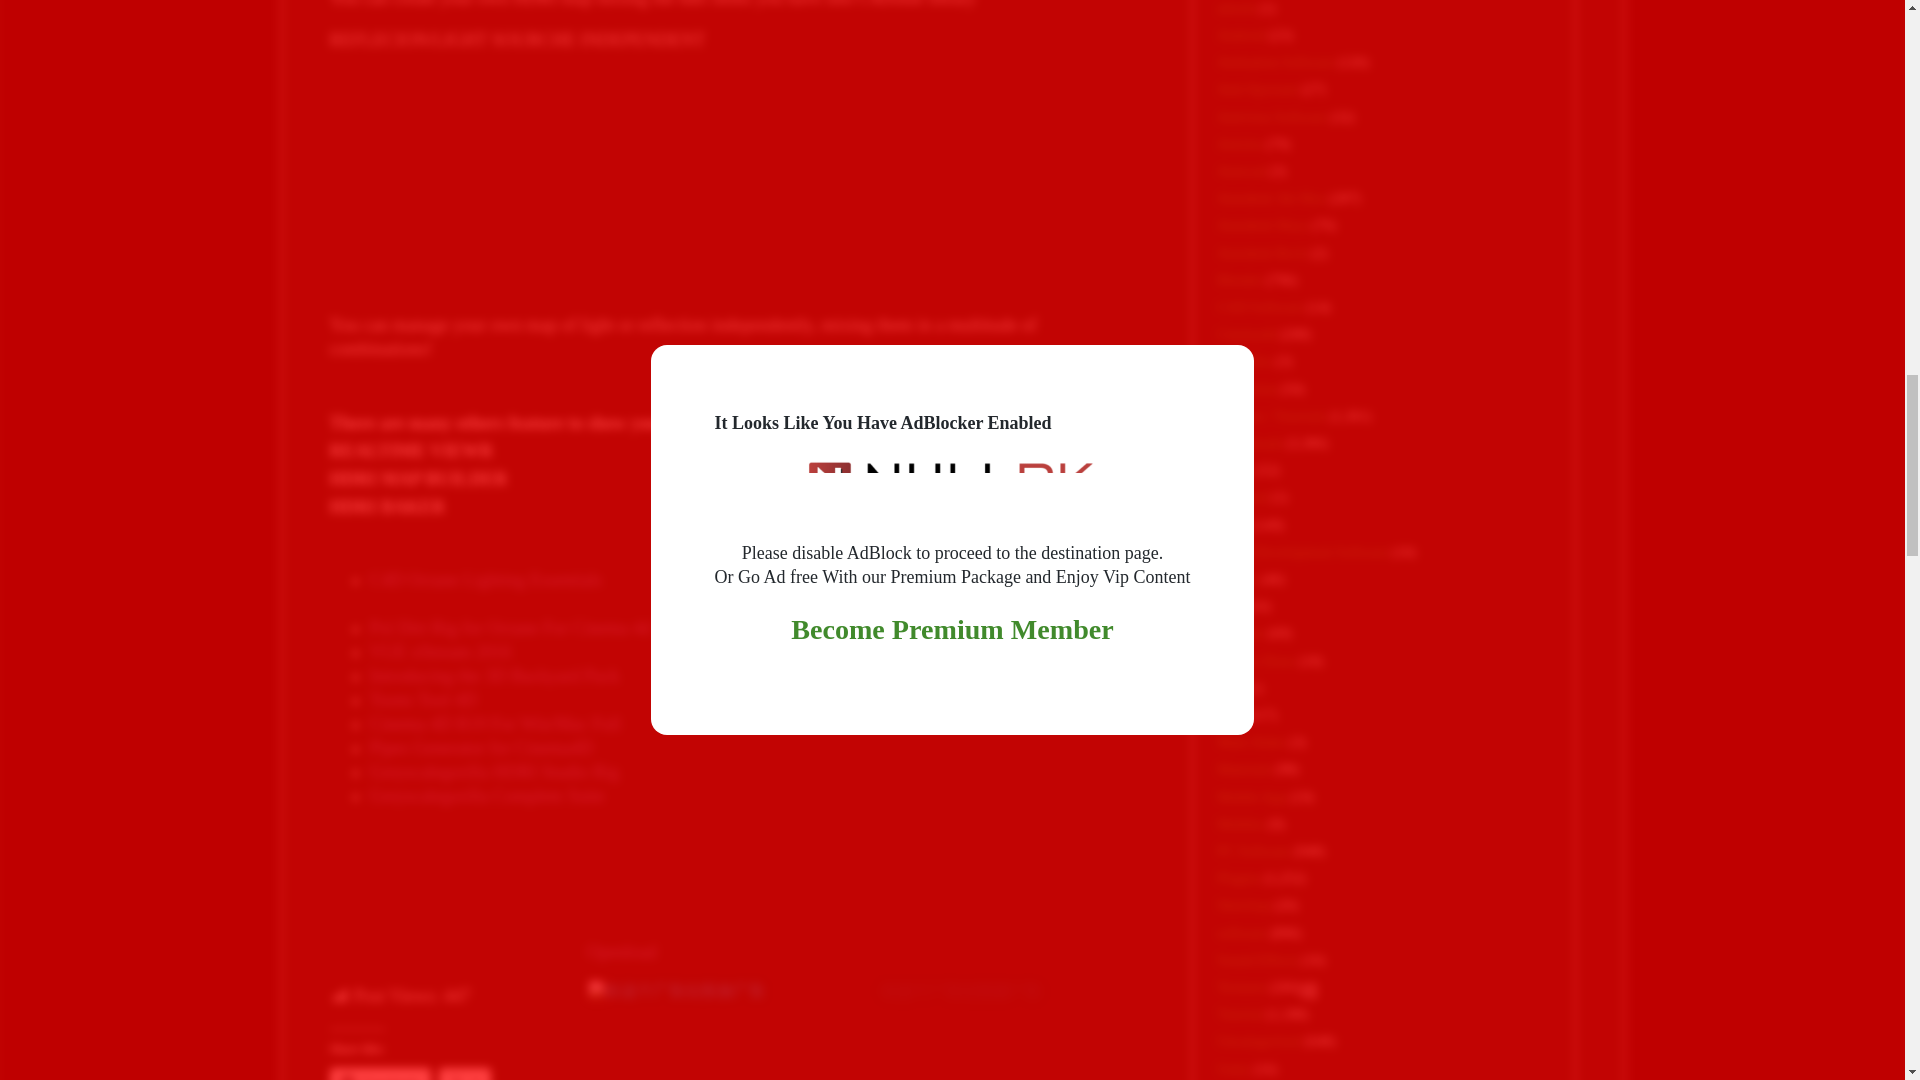 This screenshot has width=1920, height=1080. Describe the element at coordinates (510, 628) in the screenshot. I see `Pxl Dirt Rig for Octane For Cinema 4d` at that location.